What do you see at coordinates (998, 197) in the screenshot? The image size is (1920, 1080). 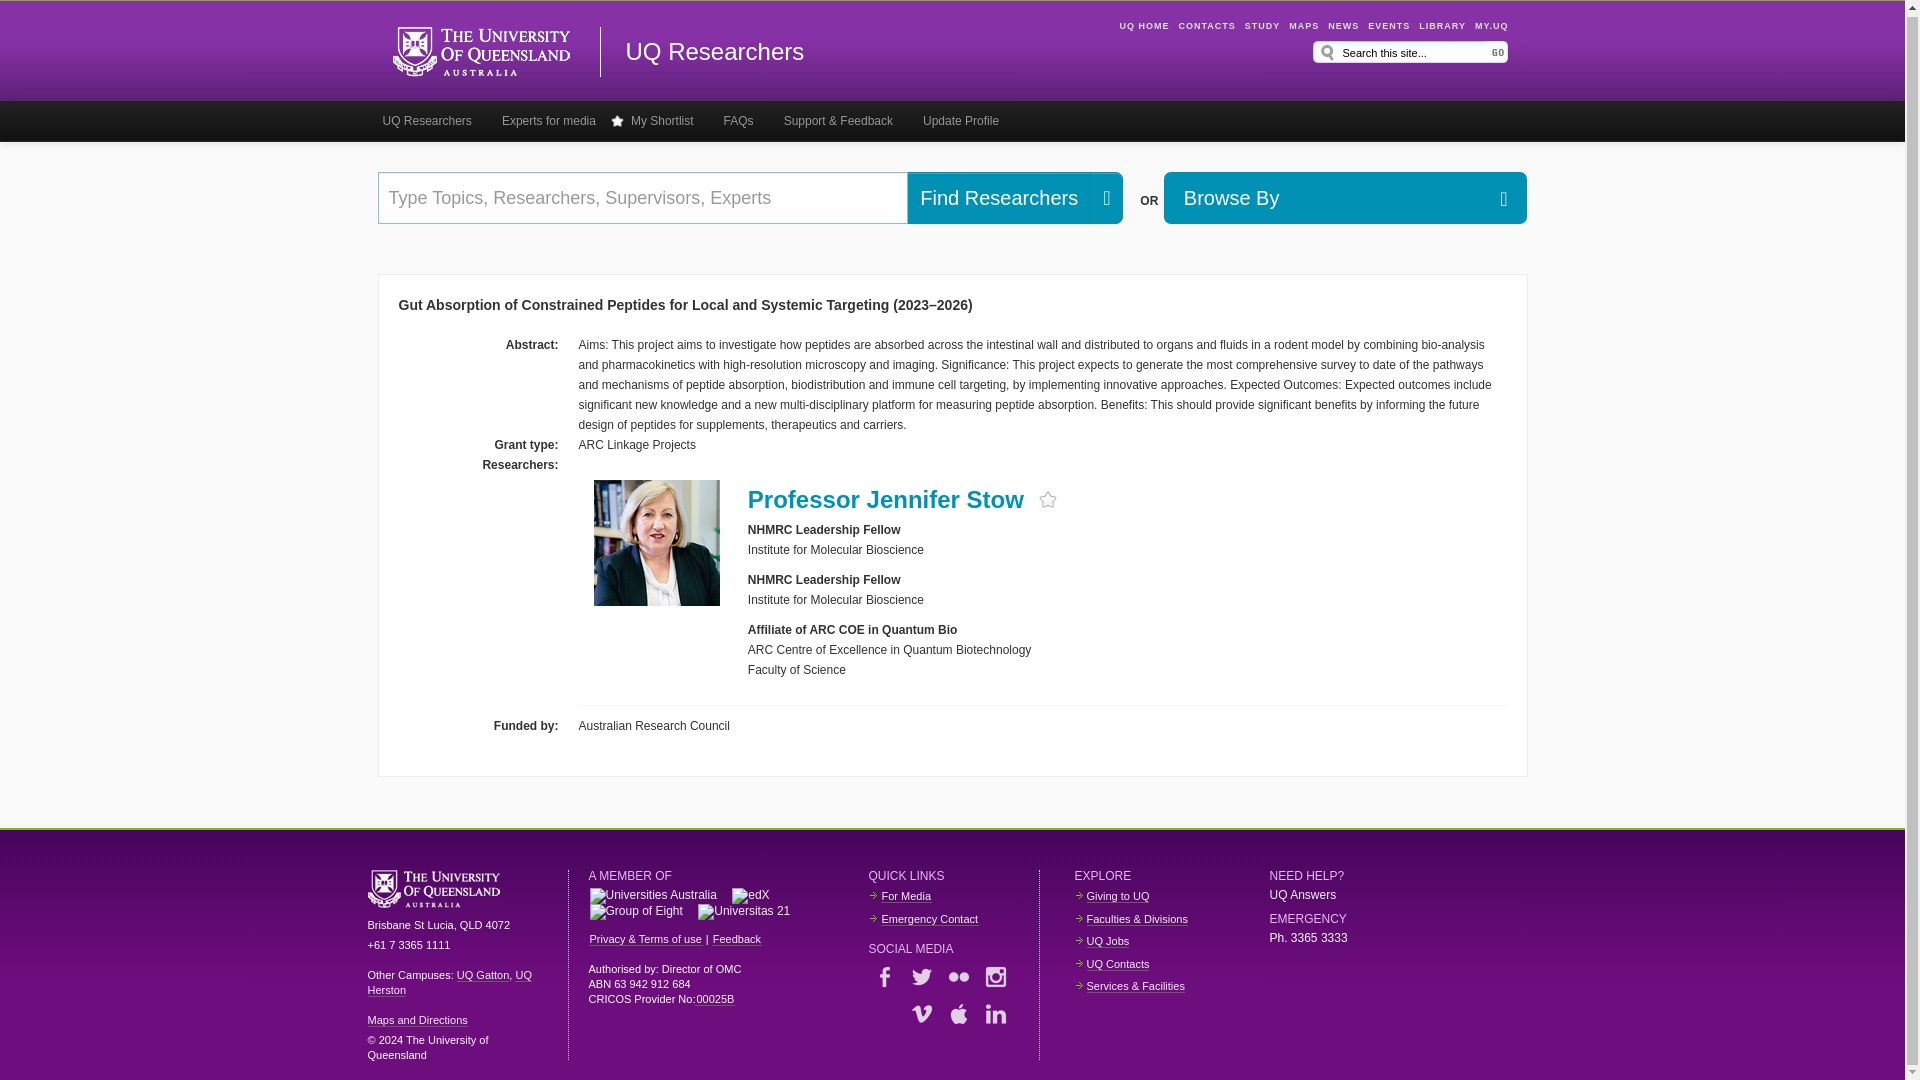 I see `Find Researchers` at bounding box center [998, 197].